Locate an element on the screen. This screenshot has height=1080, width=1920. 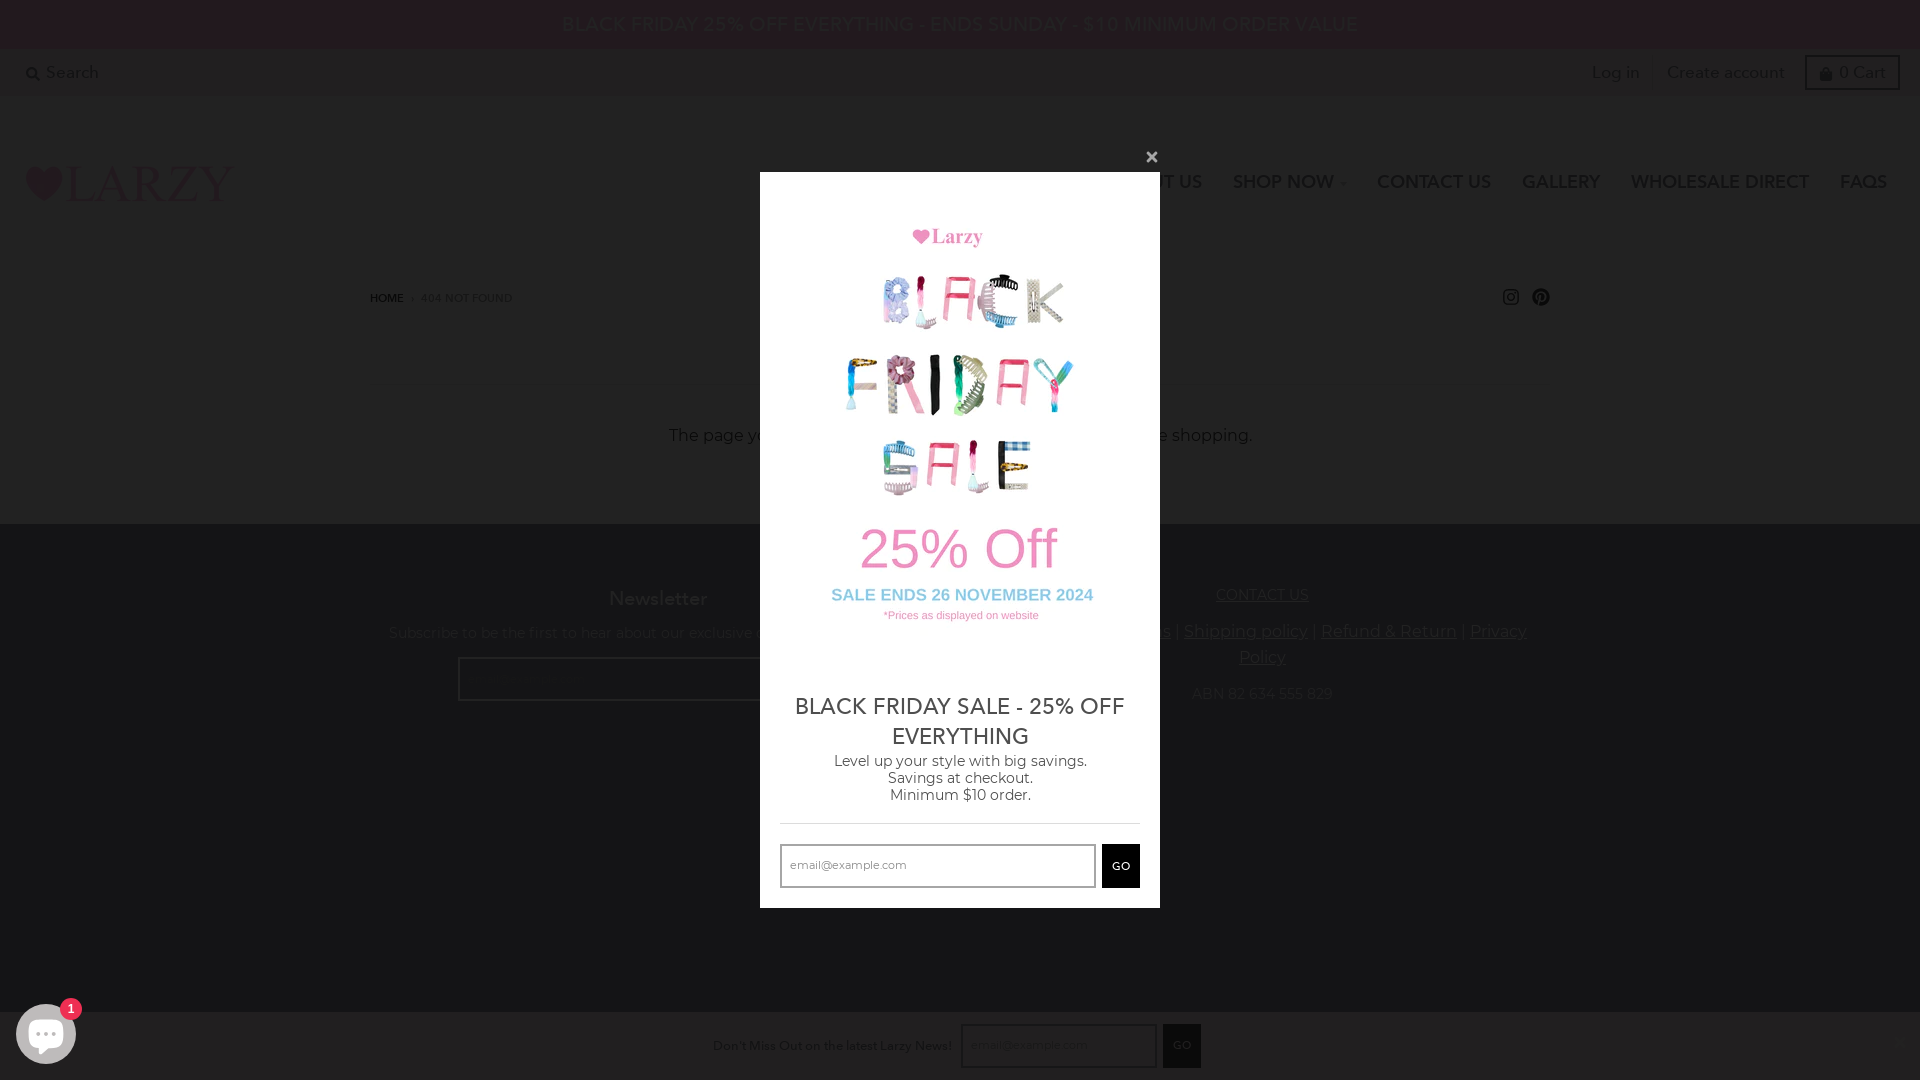
here is located at coordinates (1050, 436).